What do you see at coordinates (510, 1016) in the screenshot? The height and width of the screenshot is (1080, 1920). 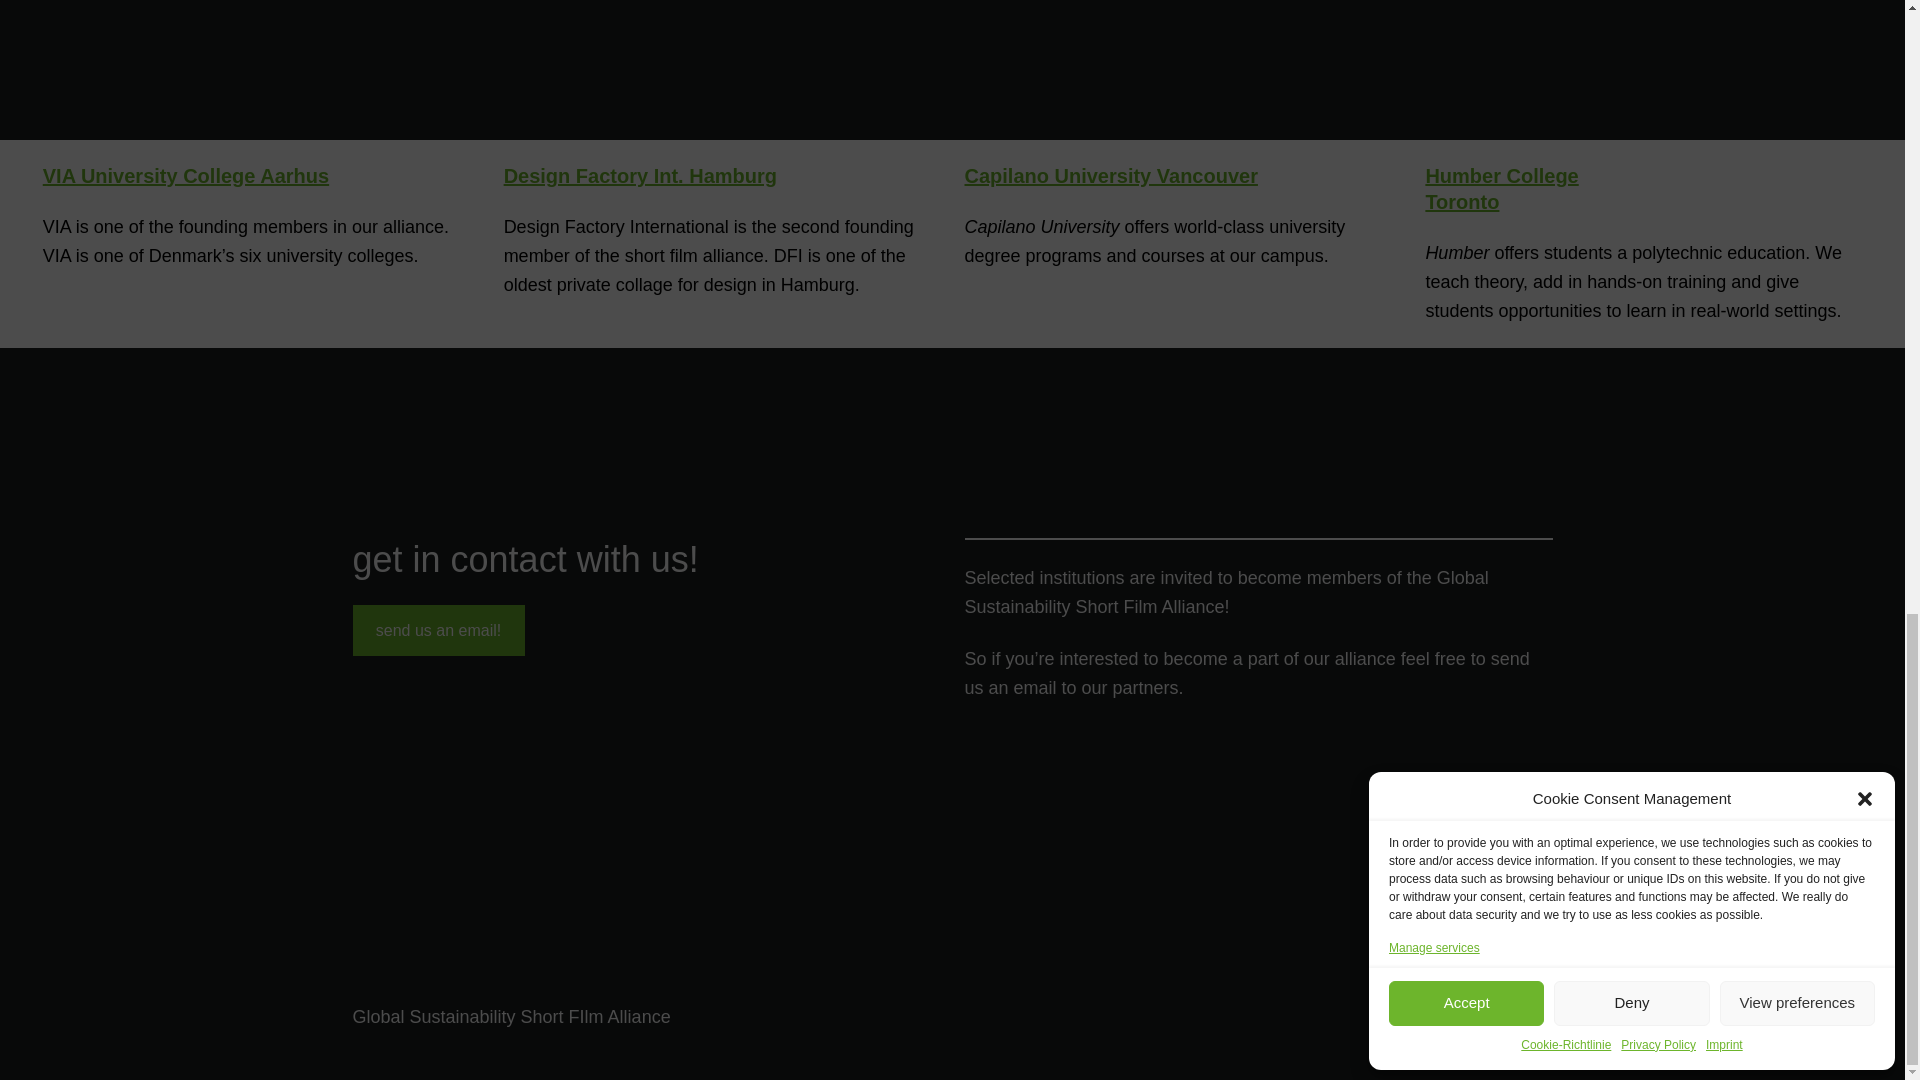 I see `Global Sustainability Short FIlm Alliance` at bounding box center [510, 1016].